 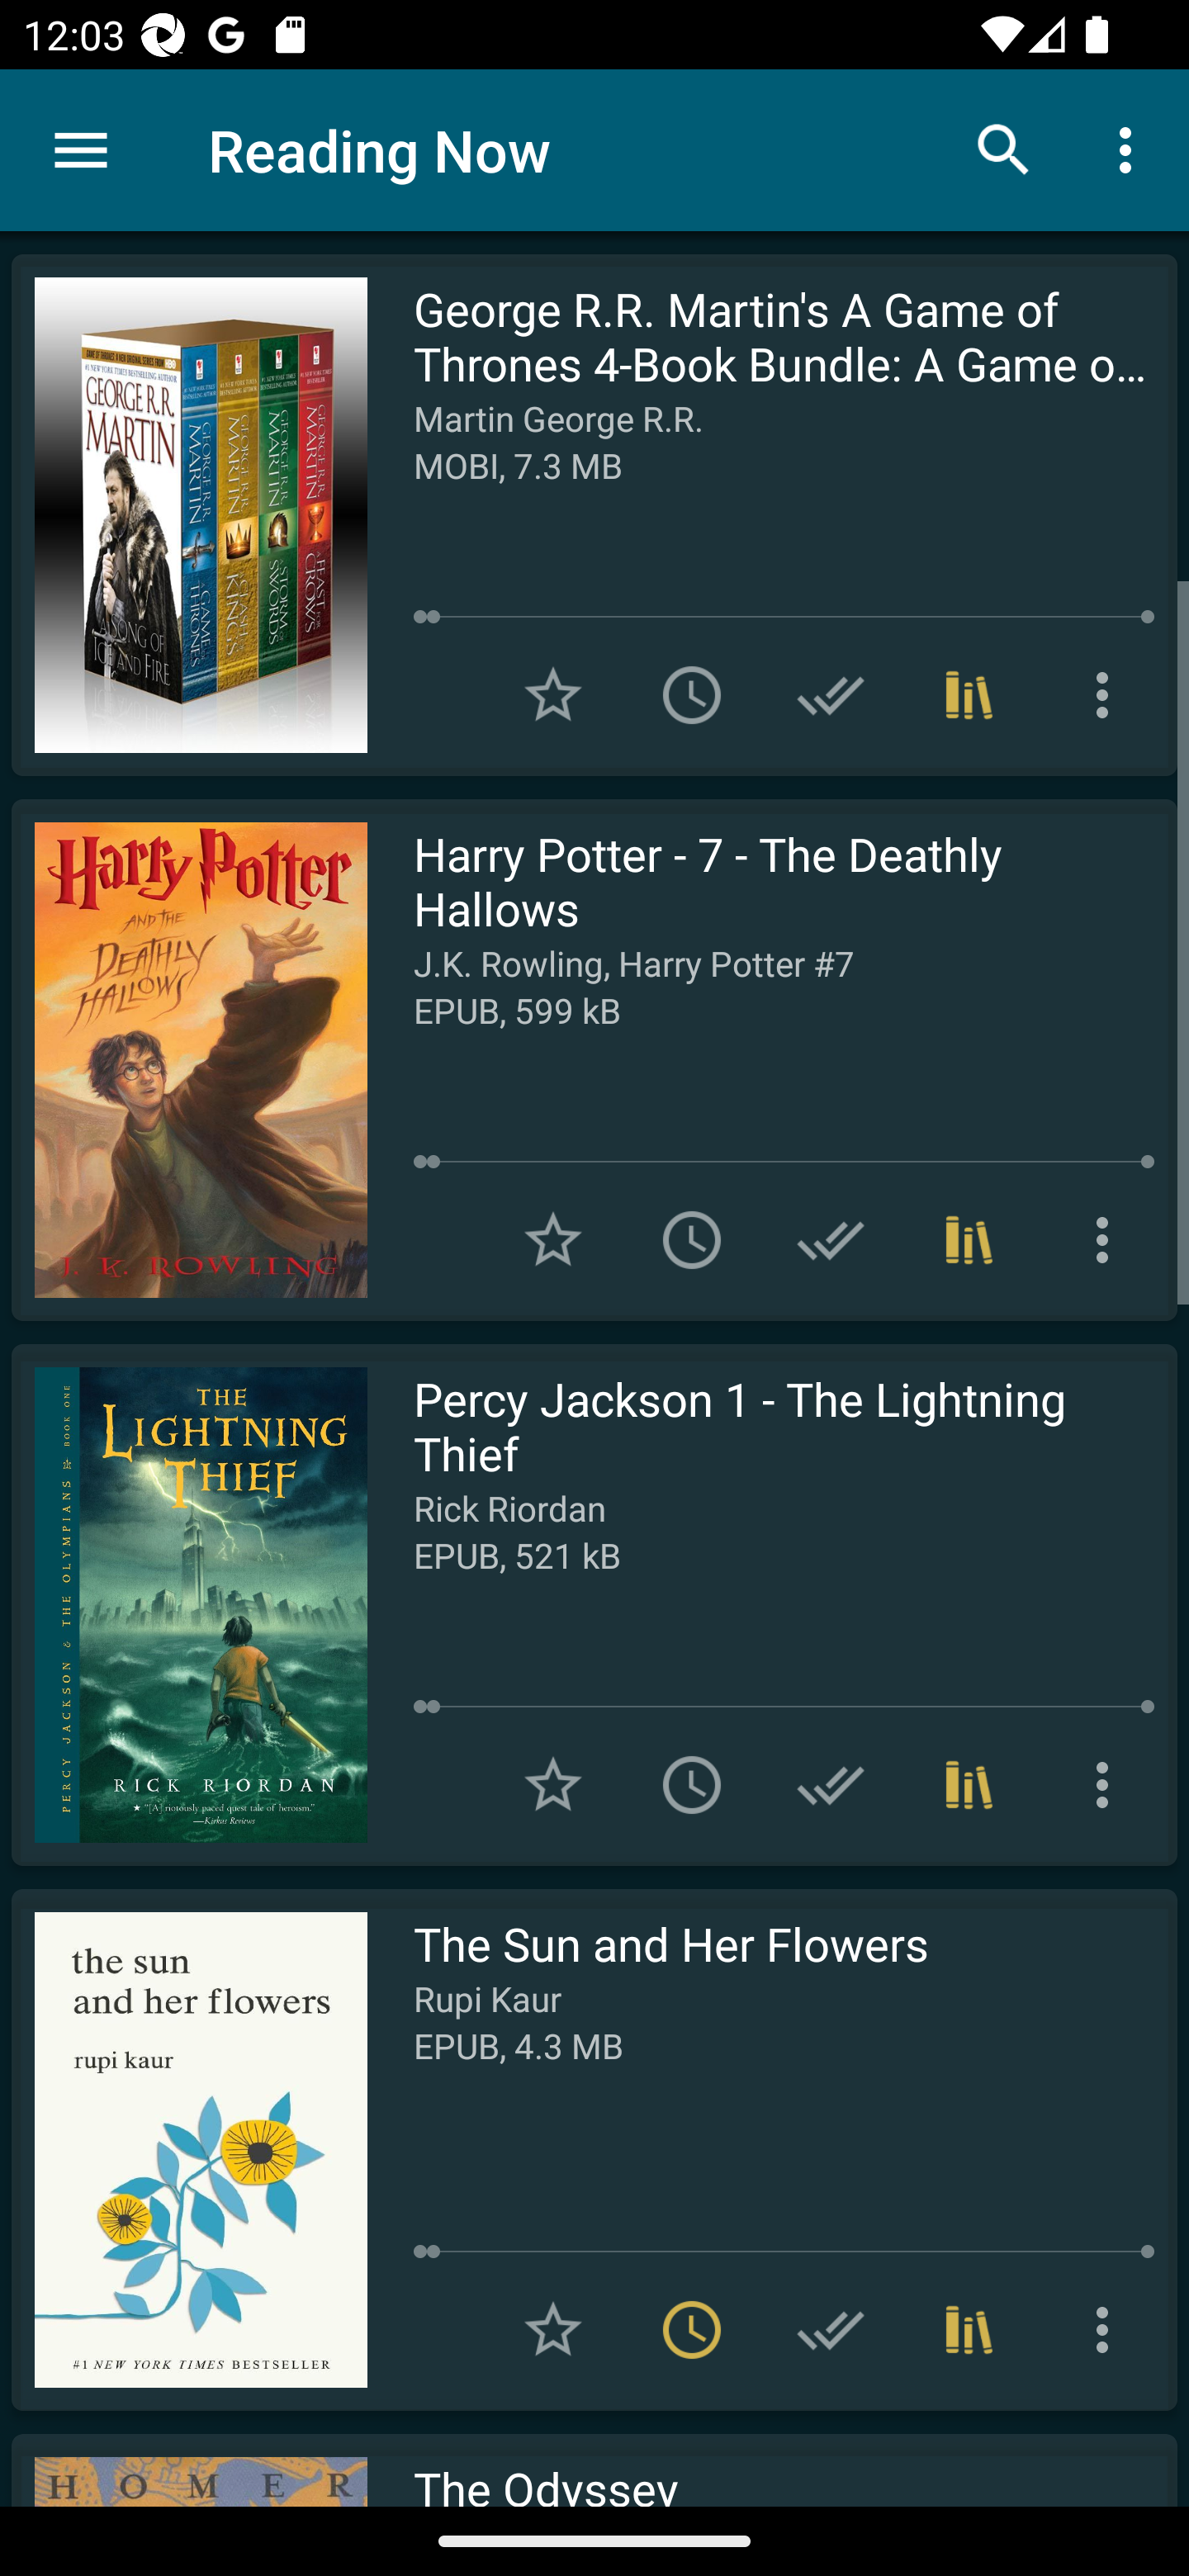 What do you see at coordinates (692, 1238) in the screenshot?
I see `Add to To read` at bounding box center [692, 1238].